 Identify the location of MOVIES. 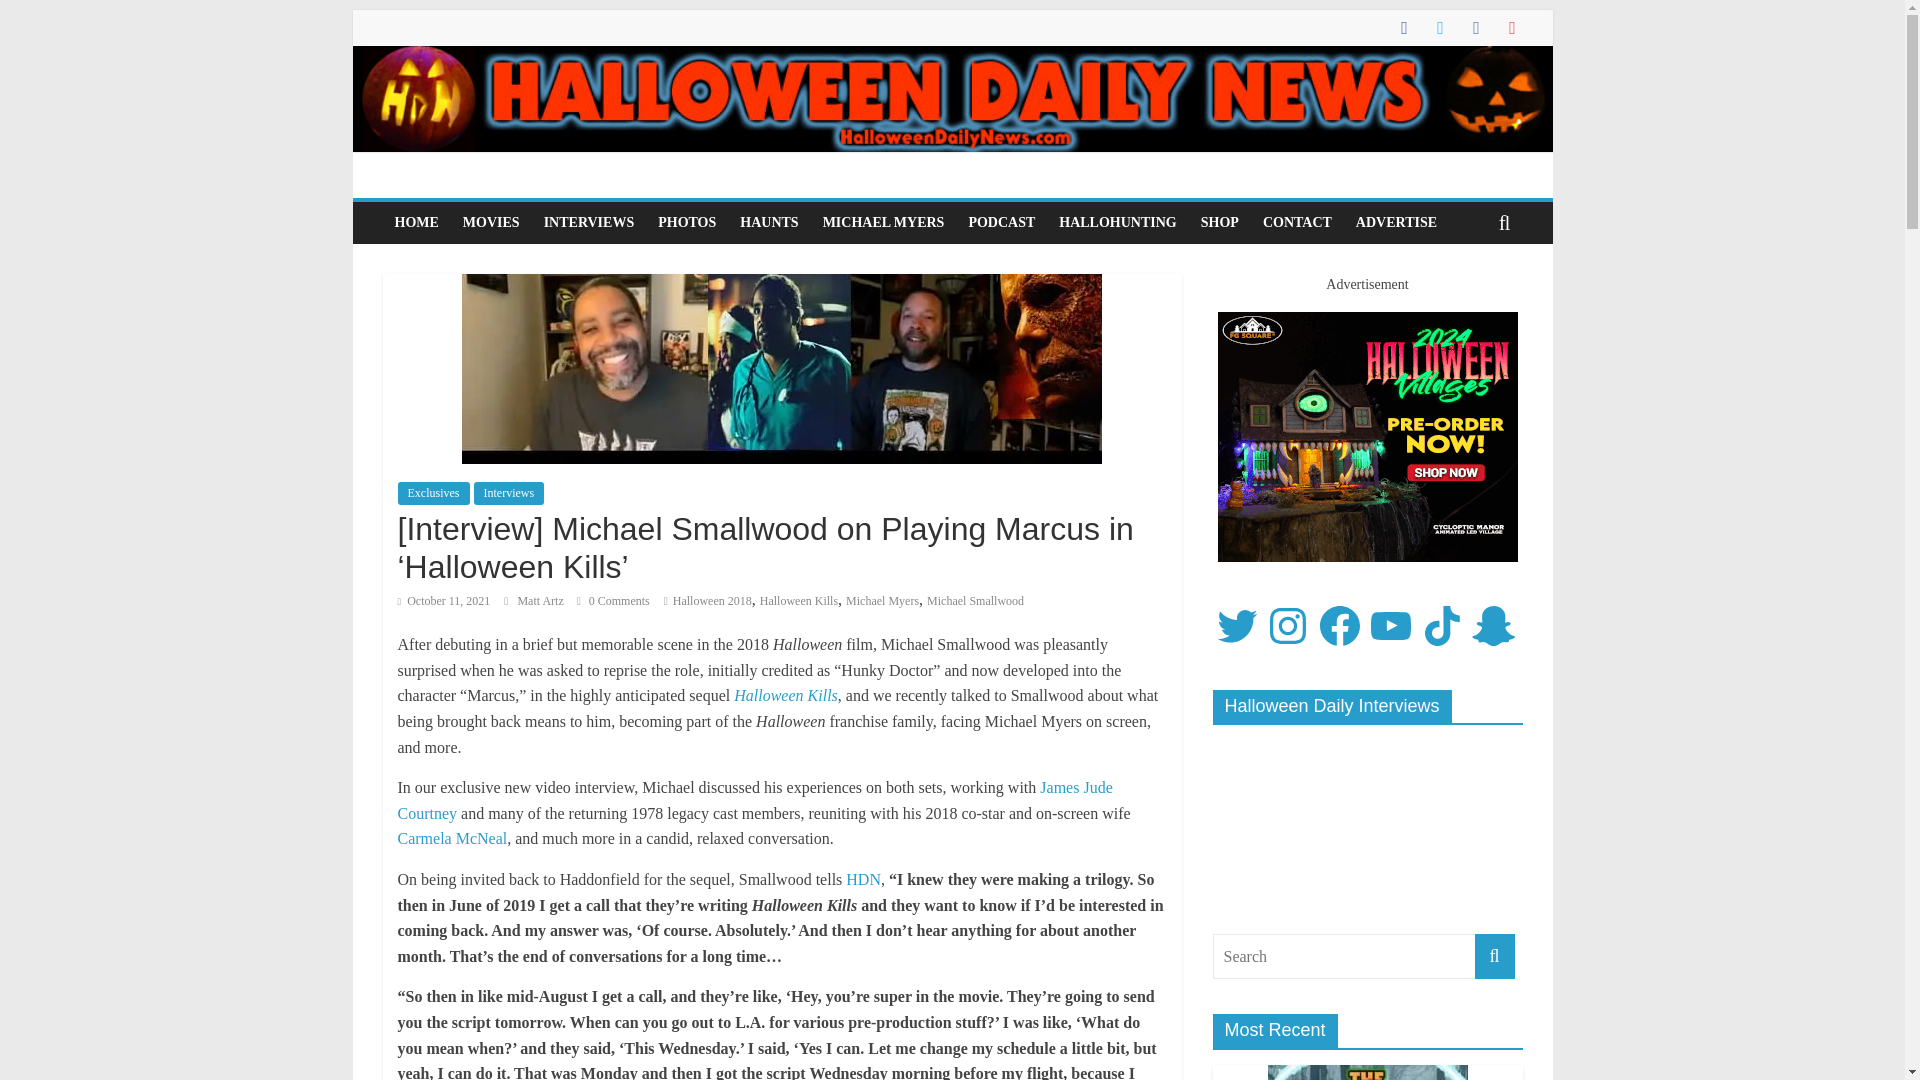
(491, 222).